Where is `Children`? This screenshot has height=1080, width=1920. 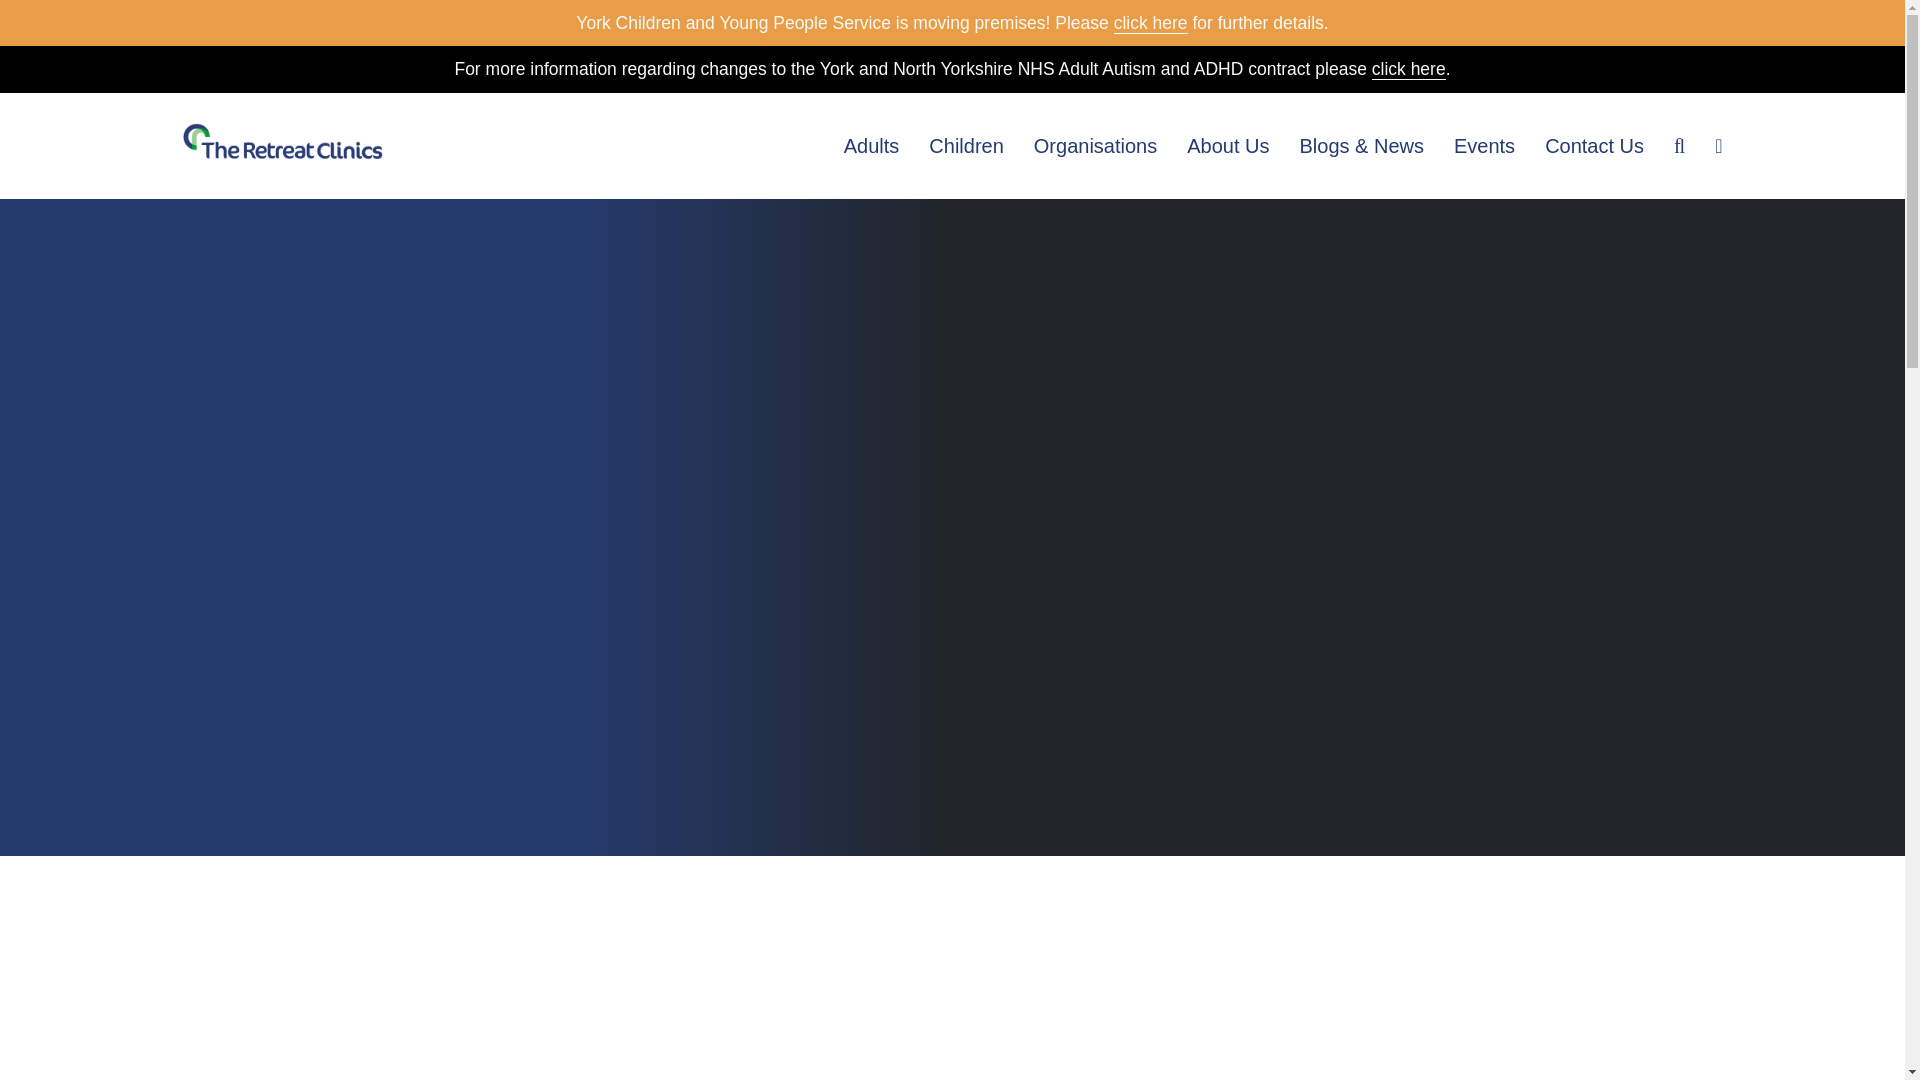 Children is located at coordinates (966, 145).